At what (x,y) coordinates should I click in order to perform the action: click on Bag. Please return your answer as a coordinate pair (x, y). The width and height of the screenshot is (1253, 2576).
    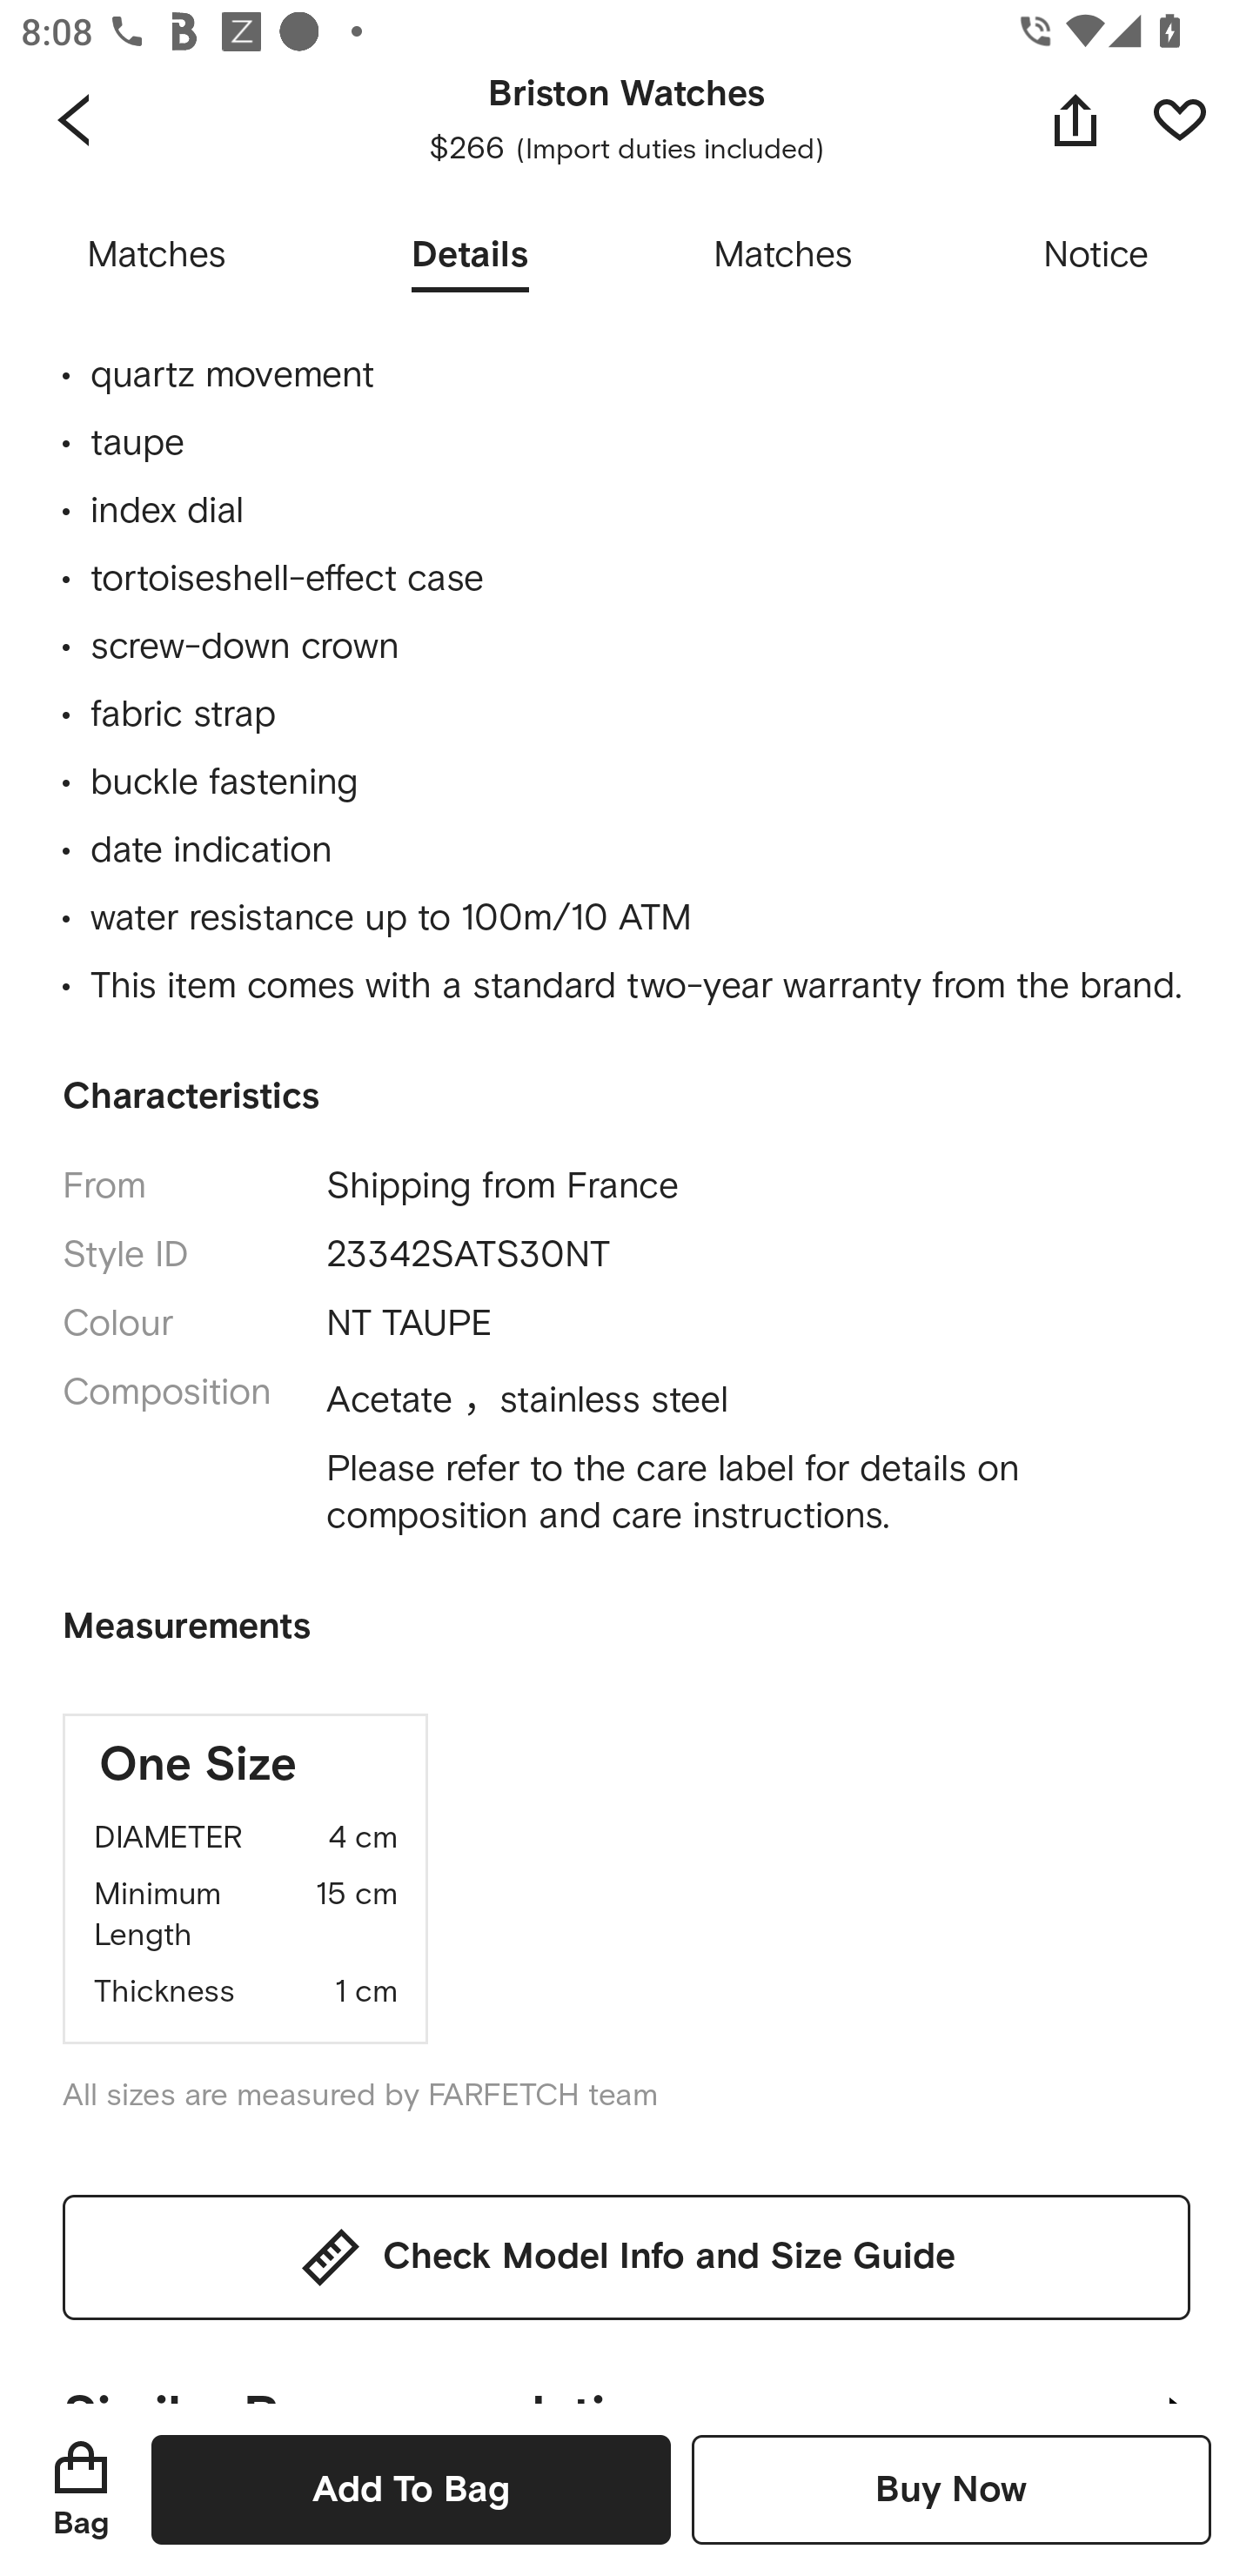
    Looking at the image, I should click on (81, 2489).